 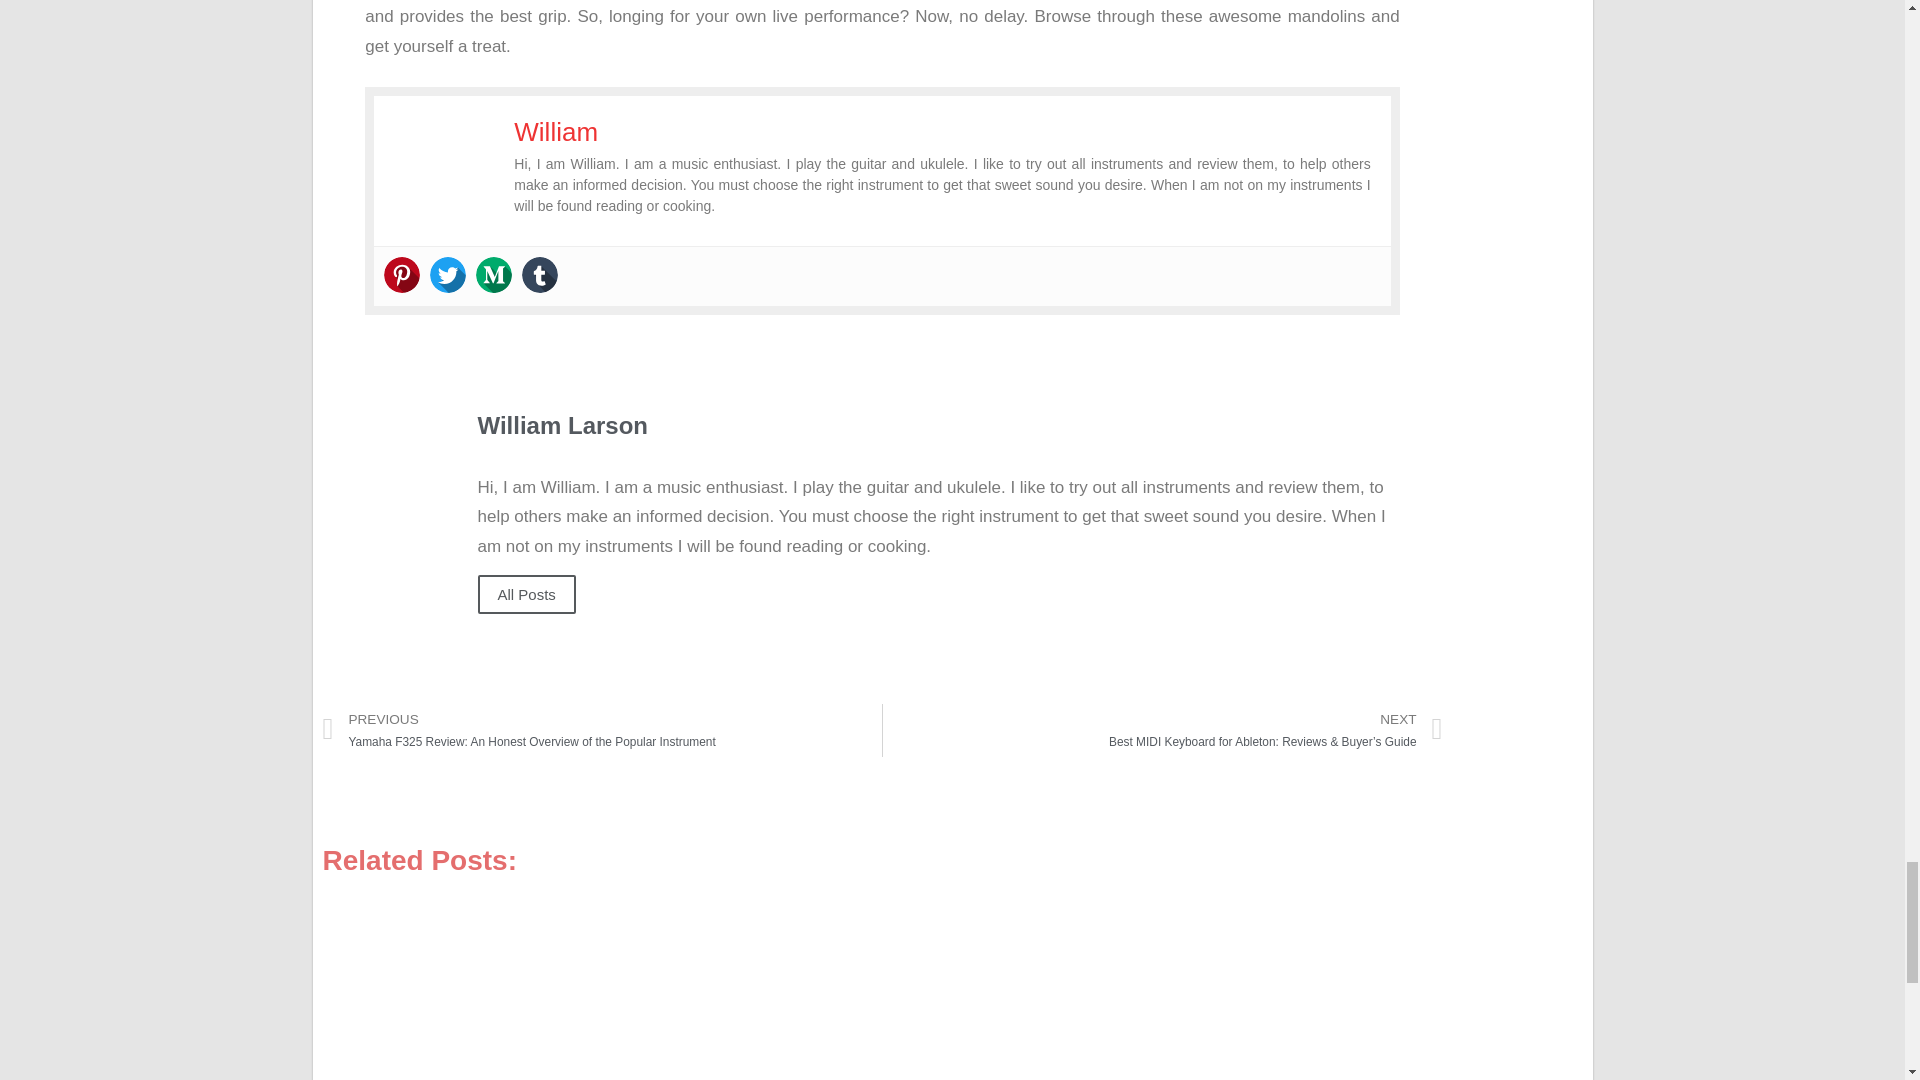 What do you see at coordinates (540, 274) in the screenshot?
I see `Tumblr` at bounding box center [540, 274].